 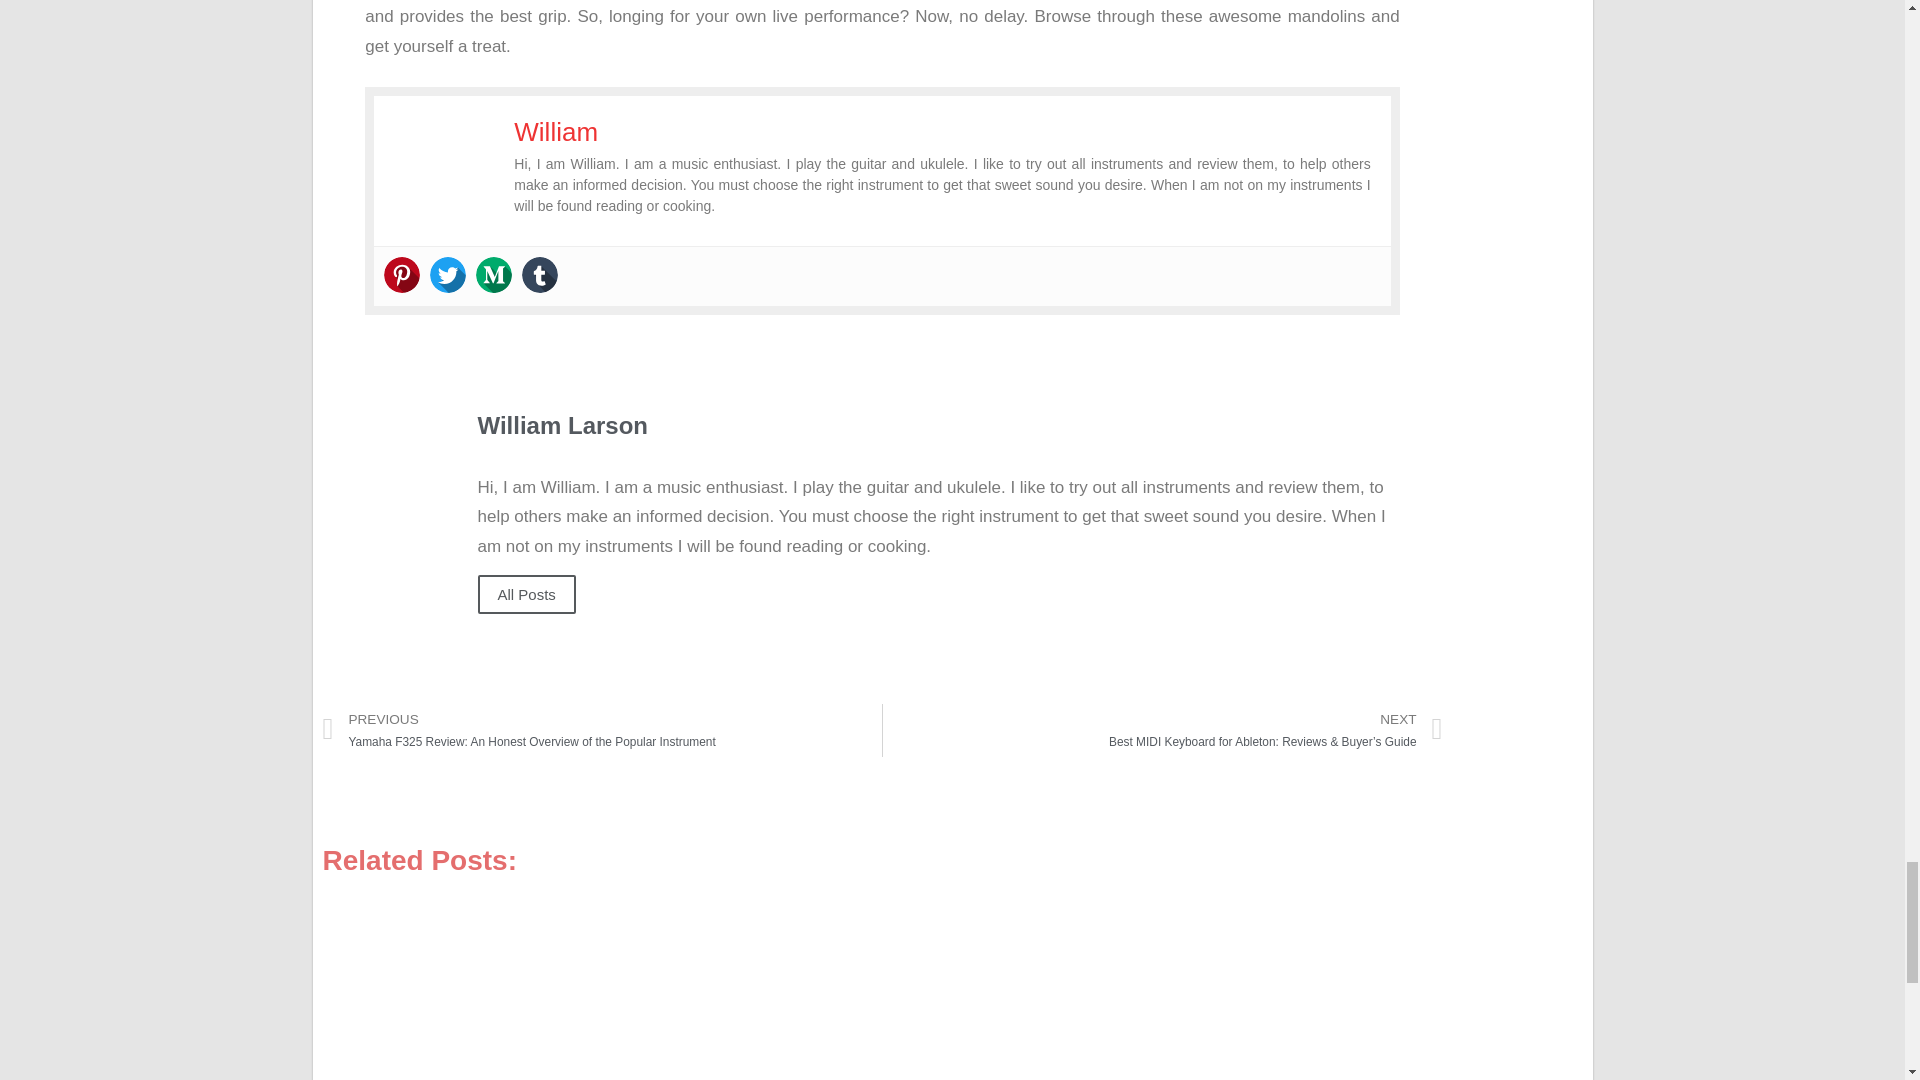 What do you see at coordinates (540, 274) in the screenshot?
I see `Tumblr` at bounding box center [540, 274].